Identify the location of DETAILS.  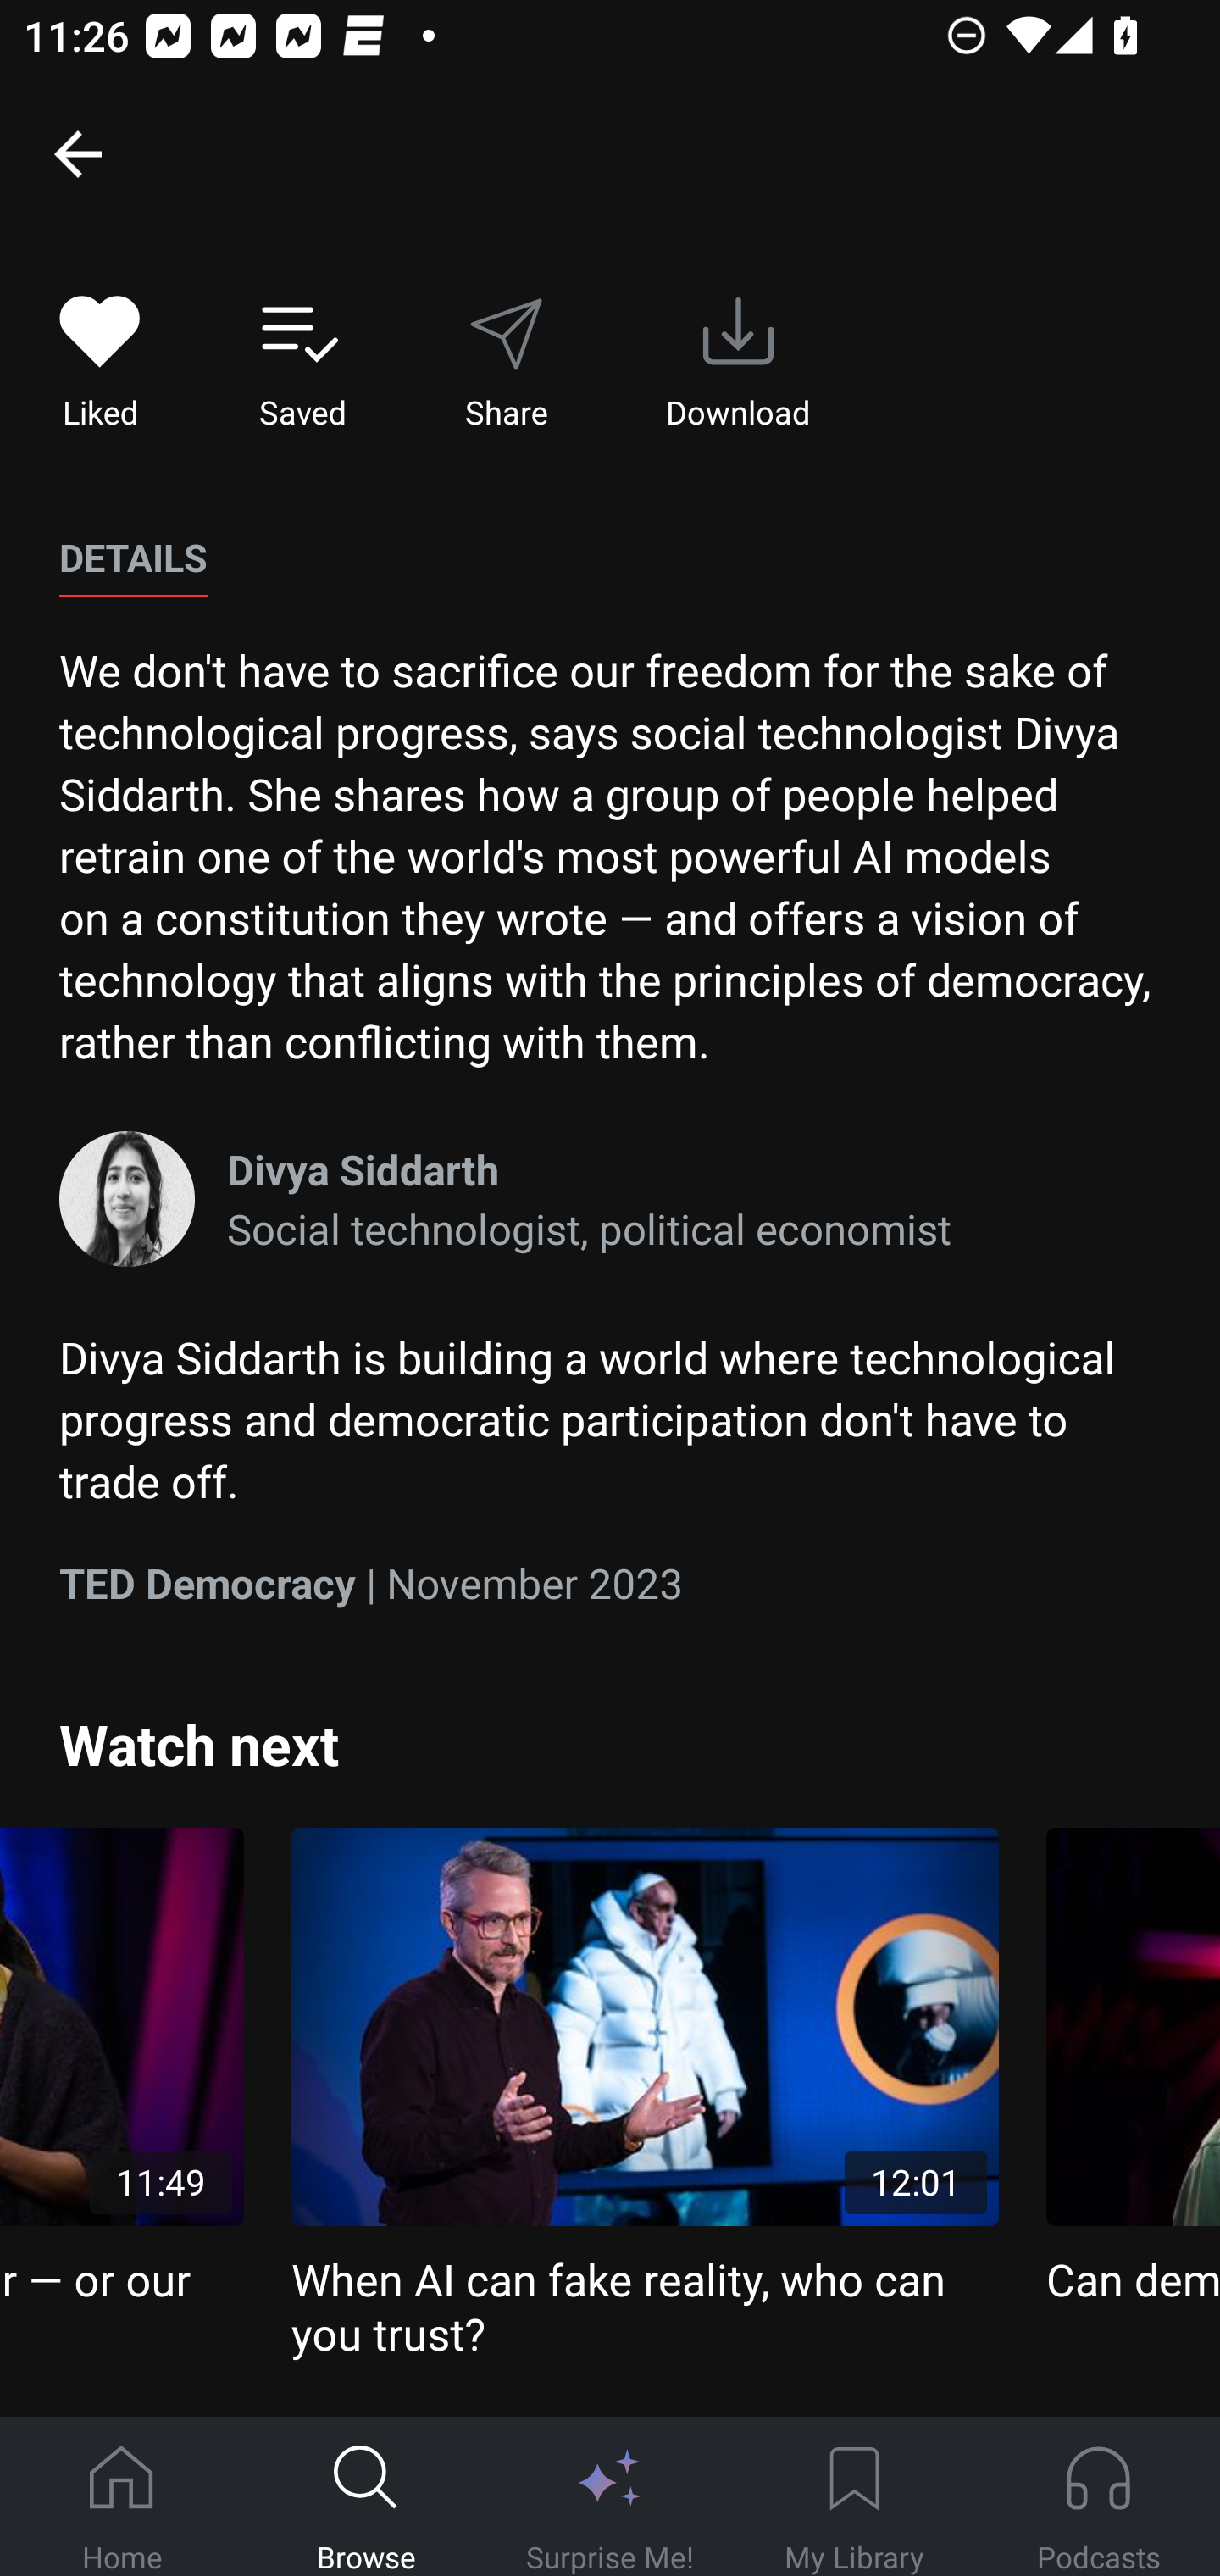
(133, 559).